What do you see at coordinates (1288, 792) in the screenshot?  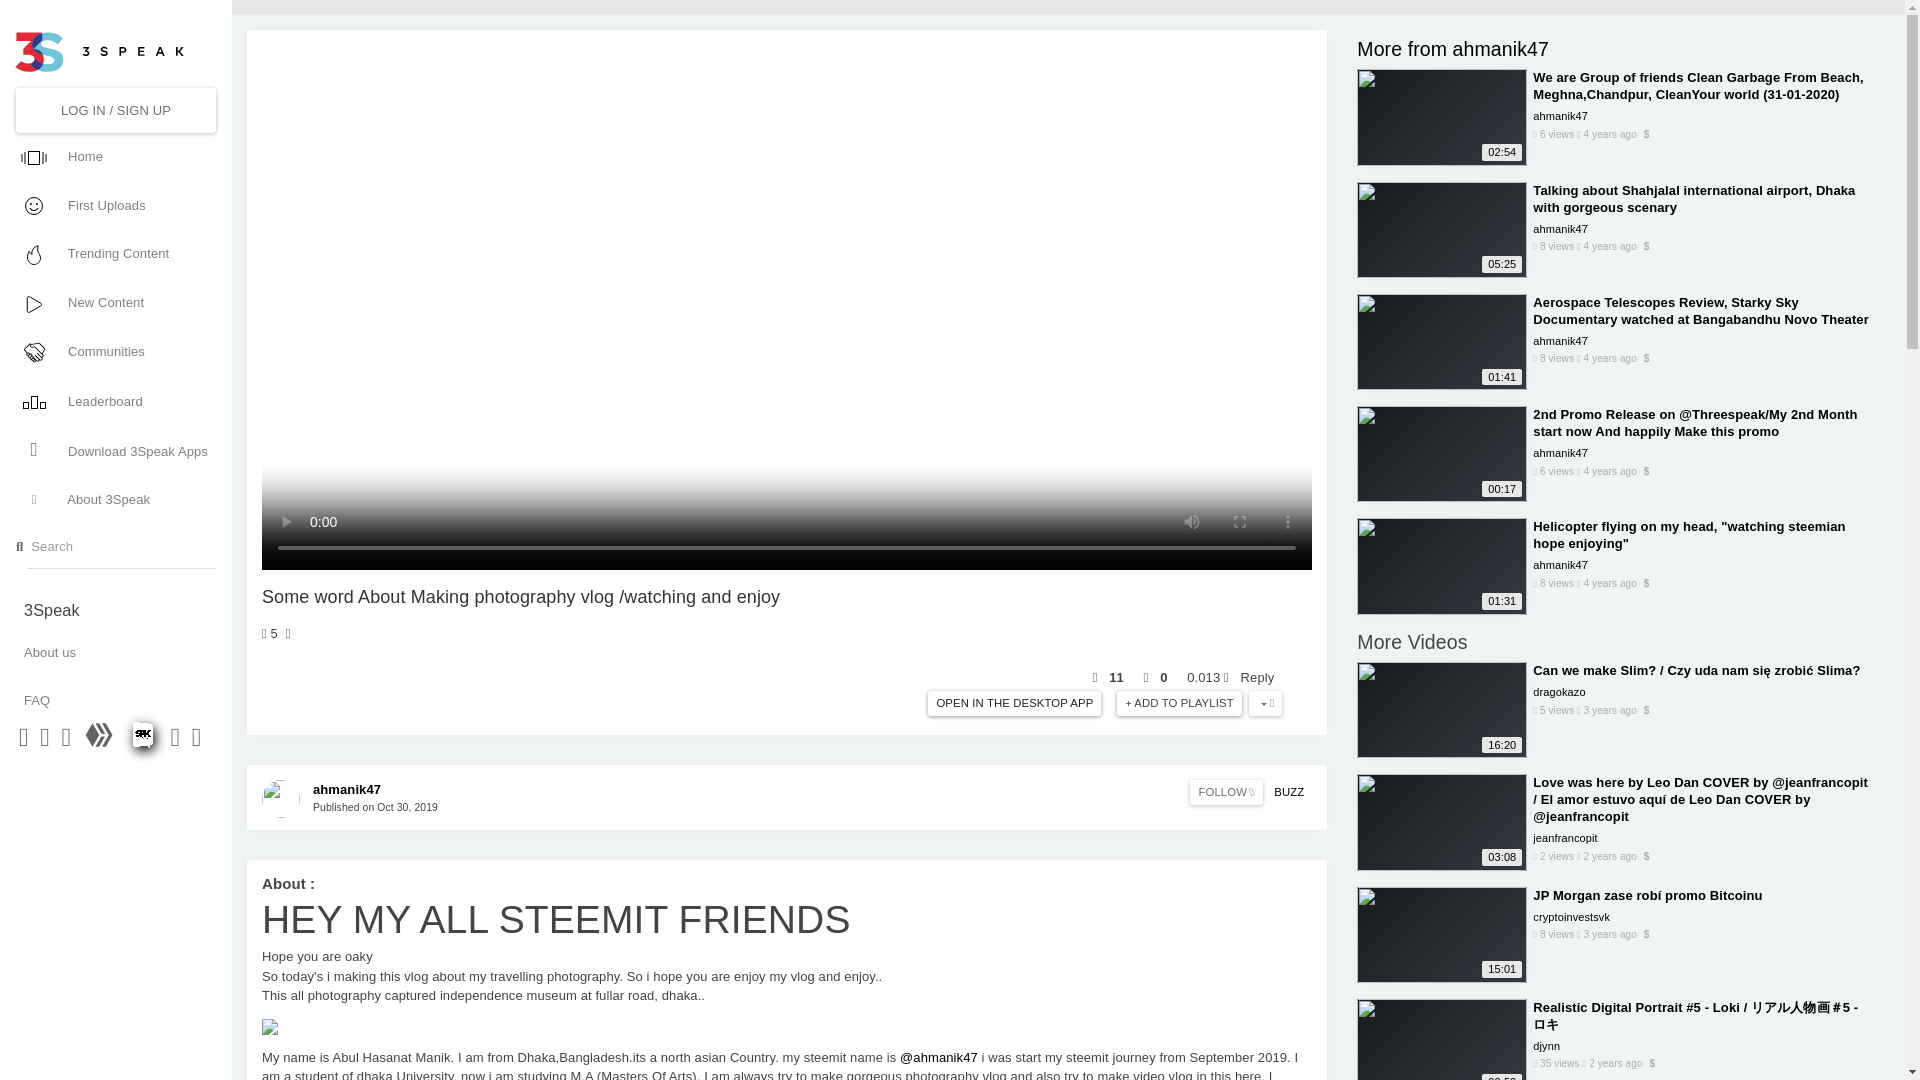 I see `BUZZ` at bounding box center [1288, 792].